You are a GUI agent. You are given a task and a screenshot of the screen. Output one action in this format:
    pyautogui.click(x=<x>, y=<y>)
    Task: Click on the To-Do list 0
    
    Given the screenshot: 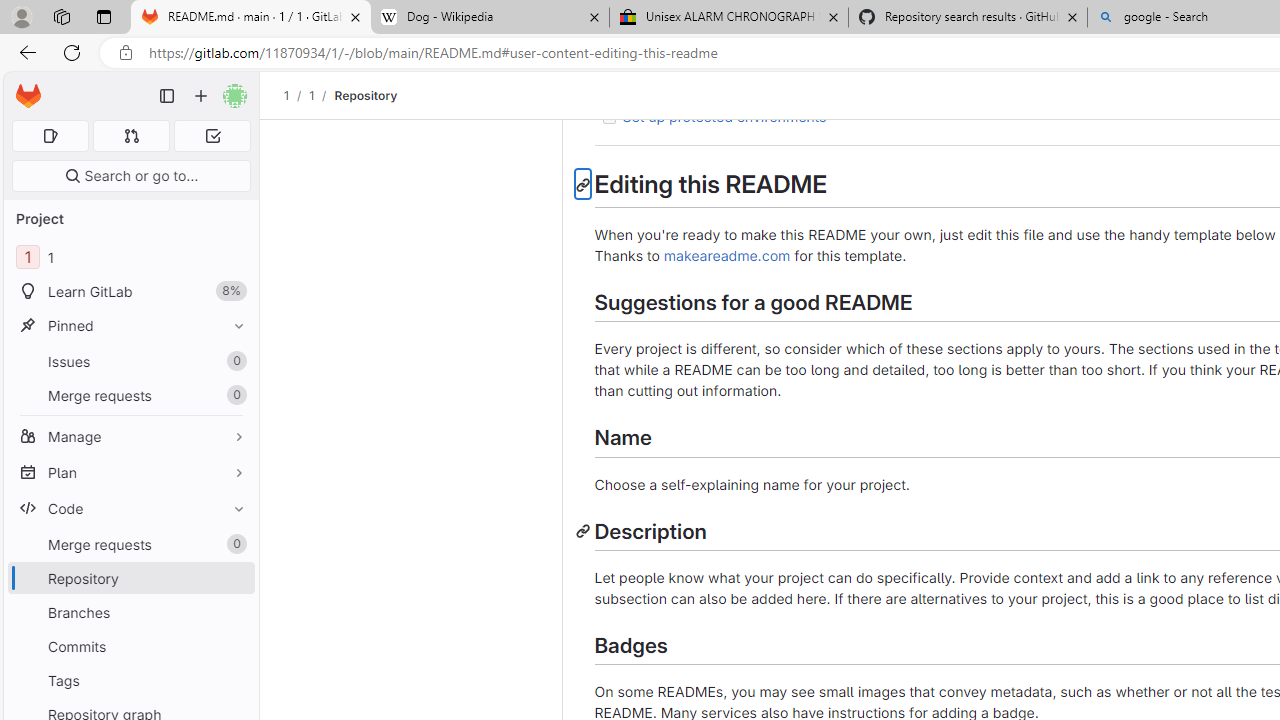 What is the action you would take?
    pyautogui.click(x=212, y=136)
    